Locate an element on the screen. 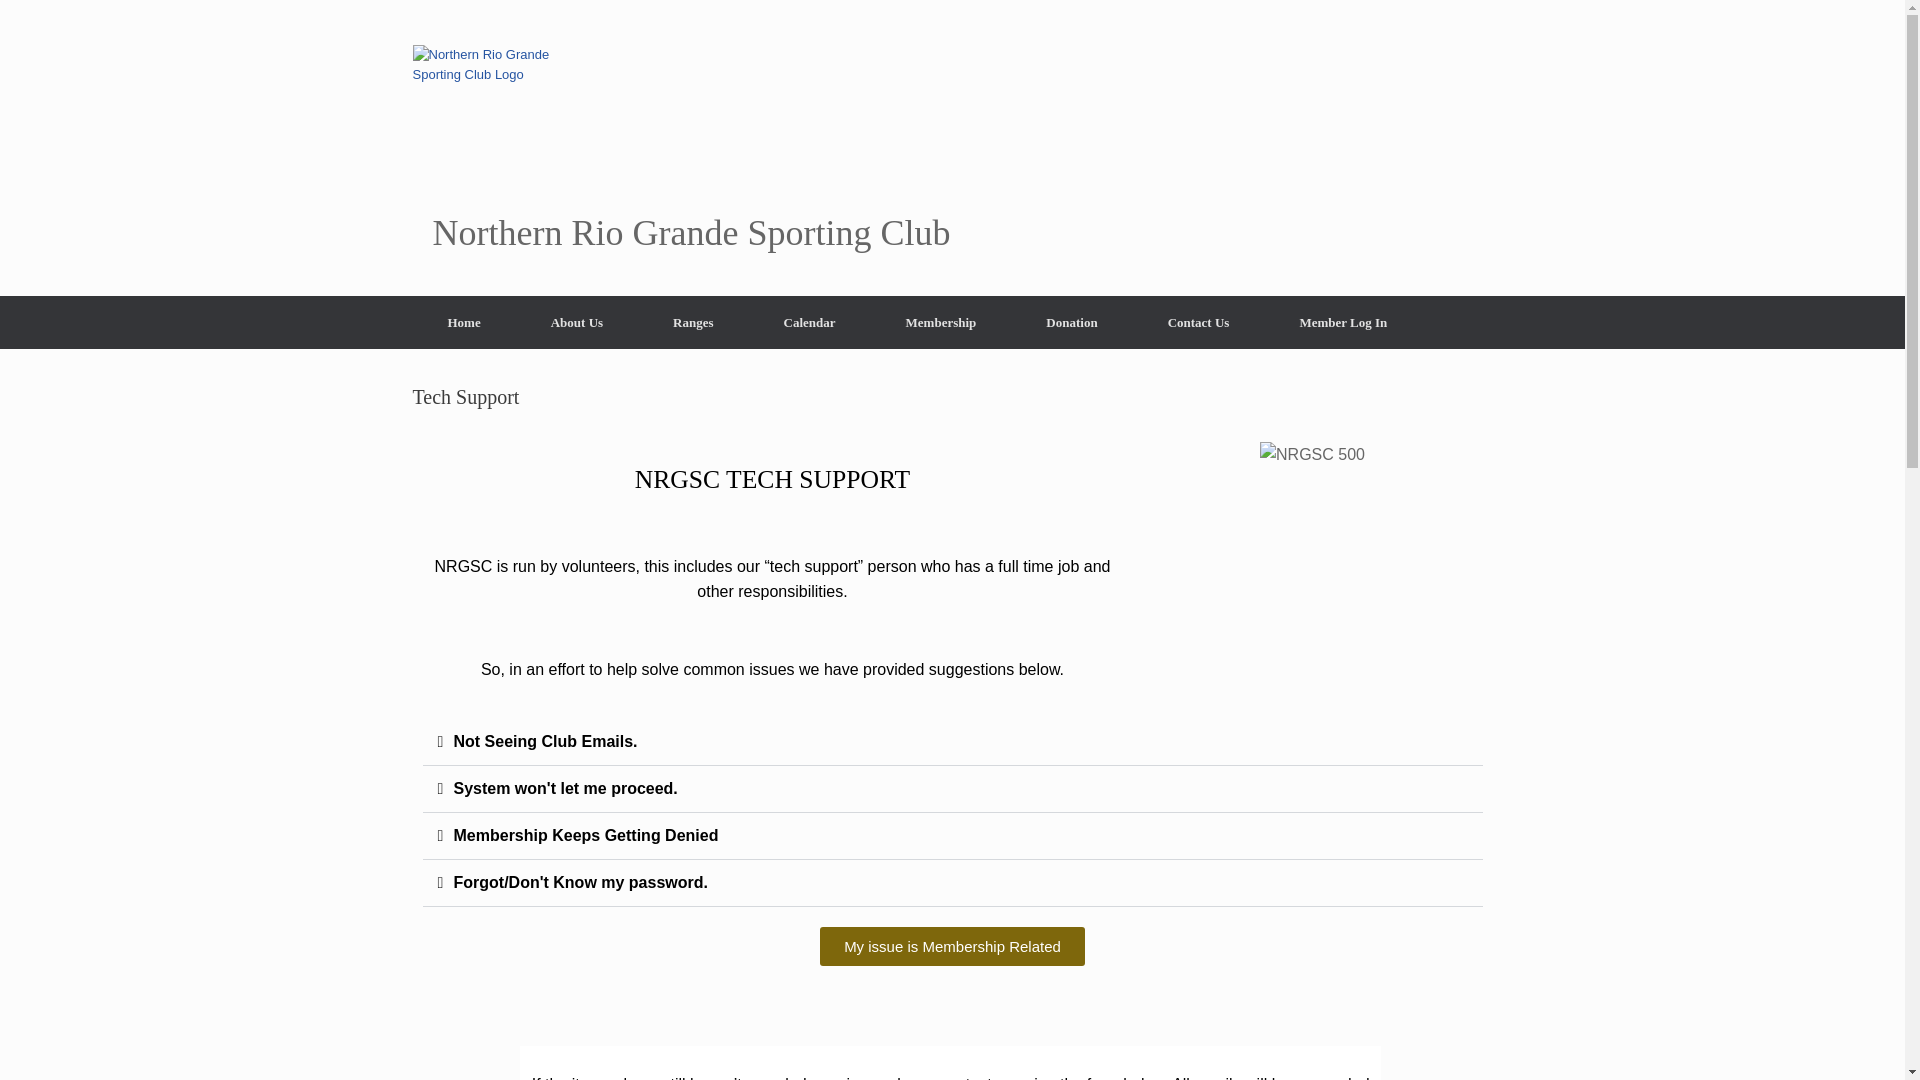  Membership is located at coordinates (941, 322).